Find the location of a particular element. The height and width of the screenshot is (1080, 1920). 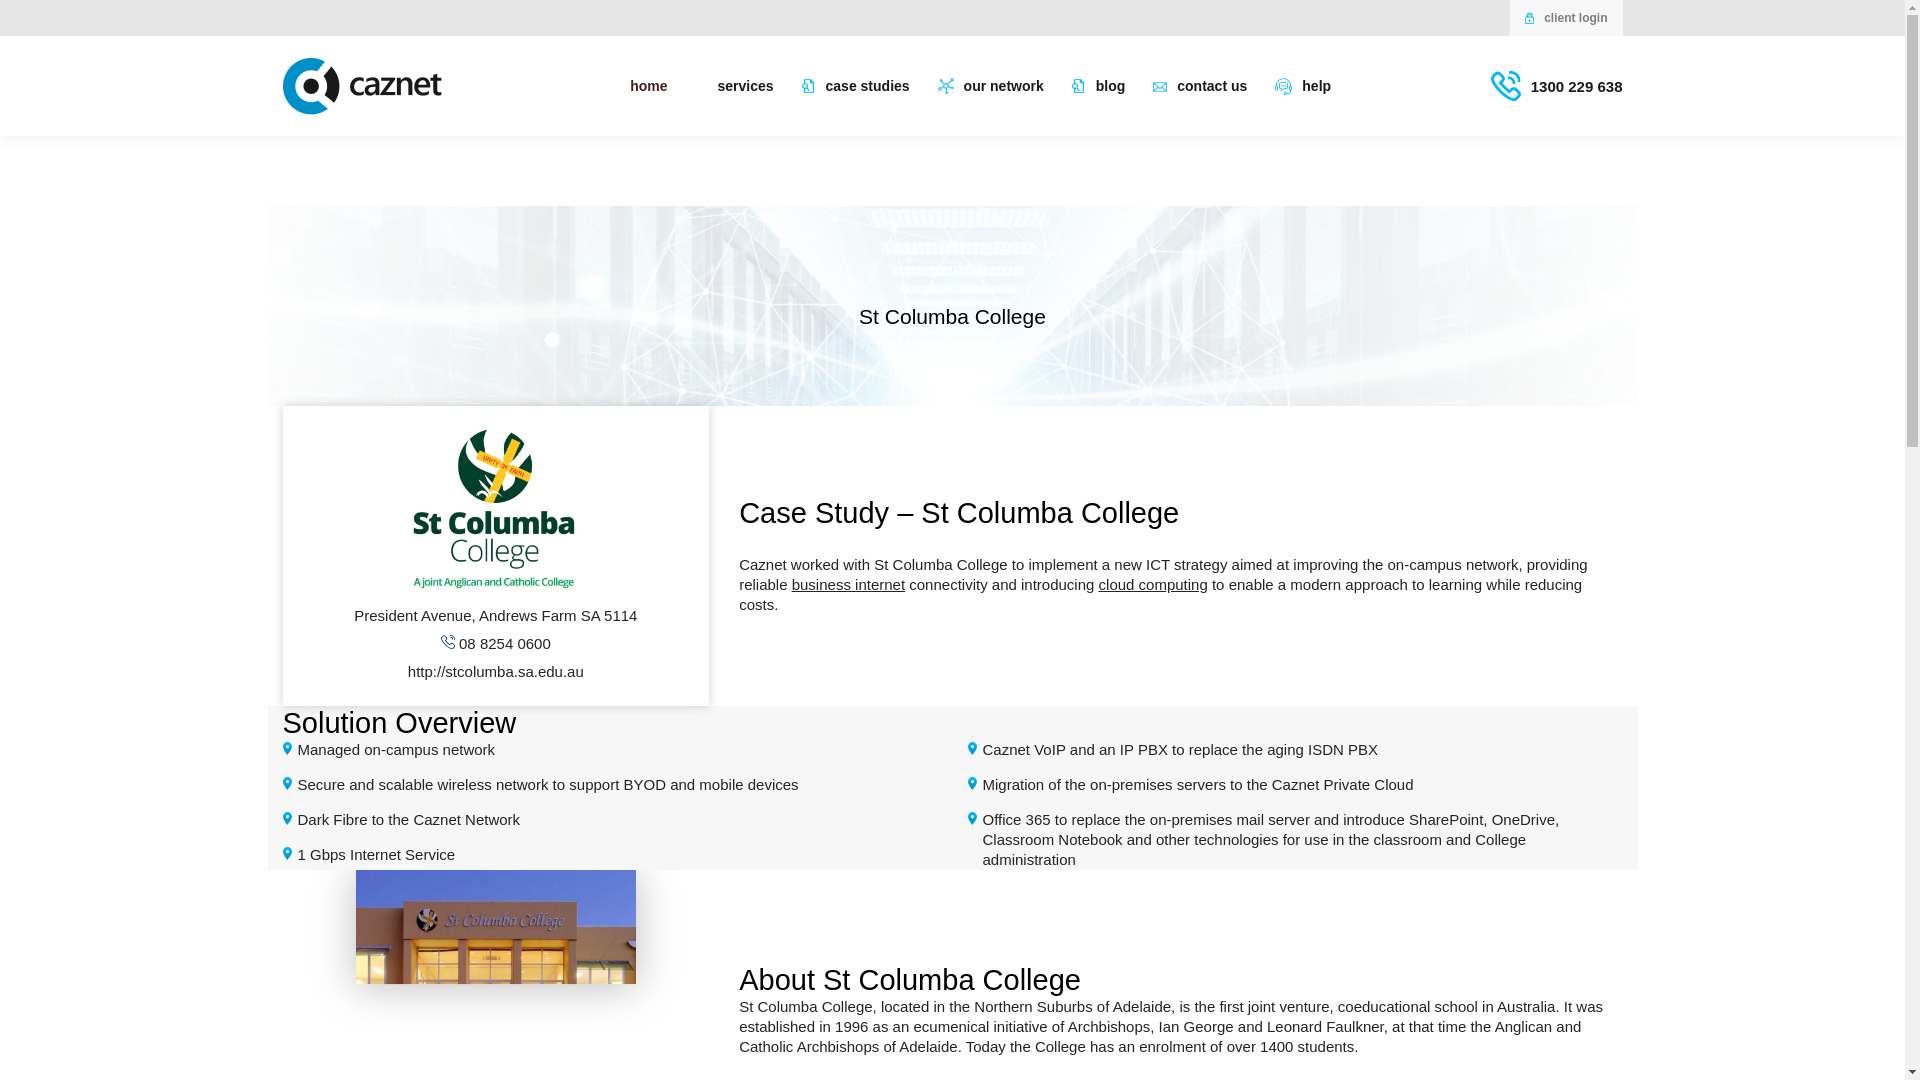

case studies is located at coordinates (856, 86).